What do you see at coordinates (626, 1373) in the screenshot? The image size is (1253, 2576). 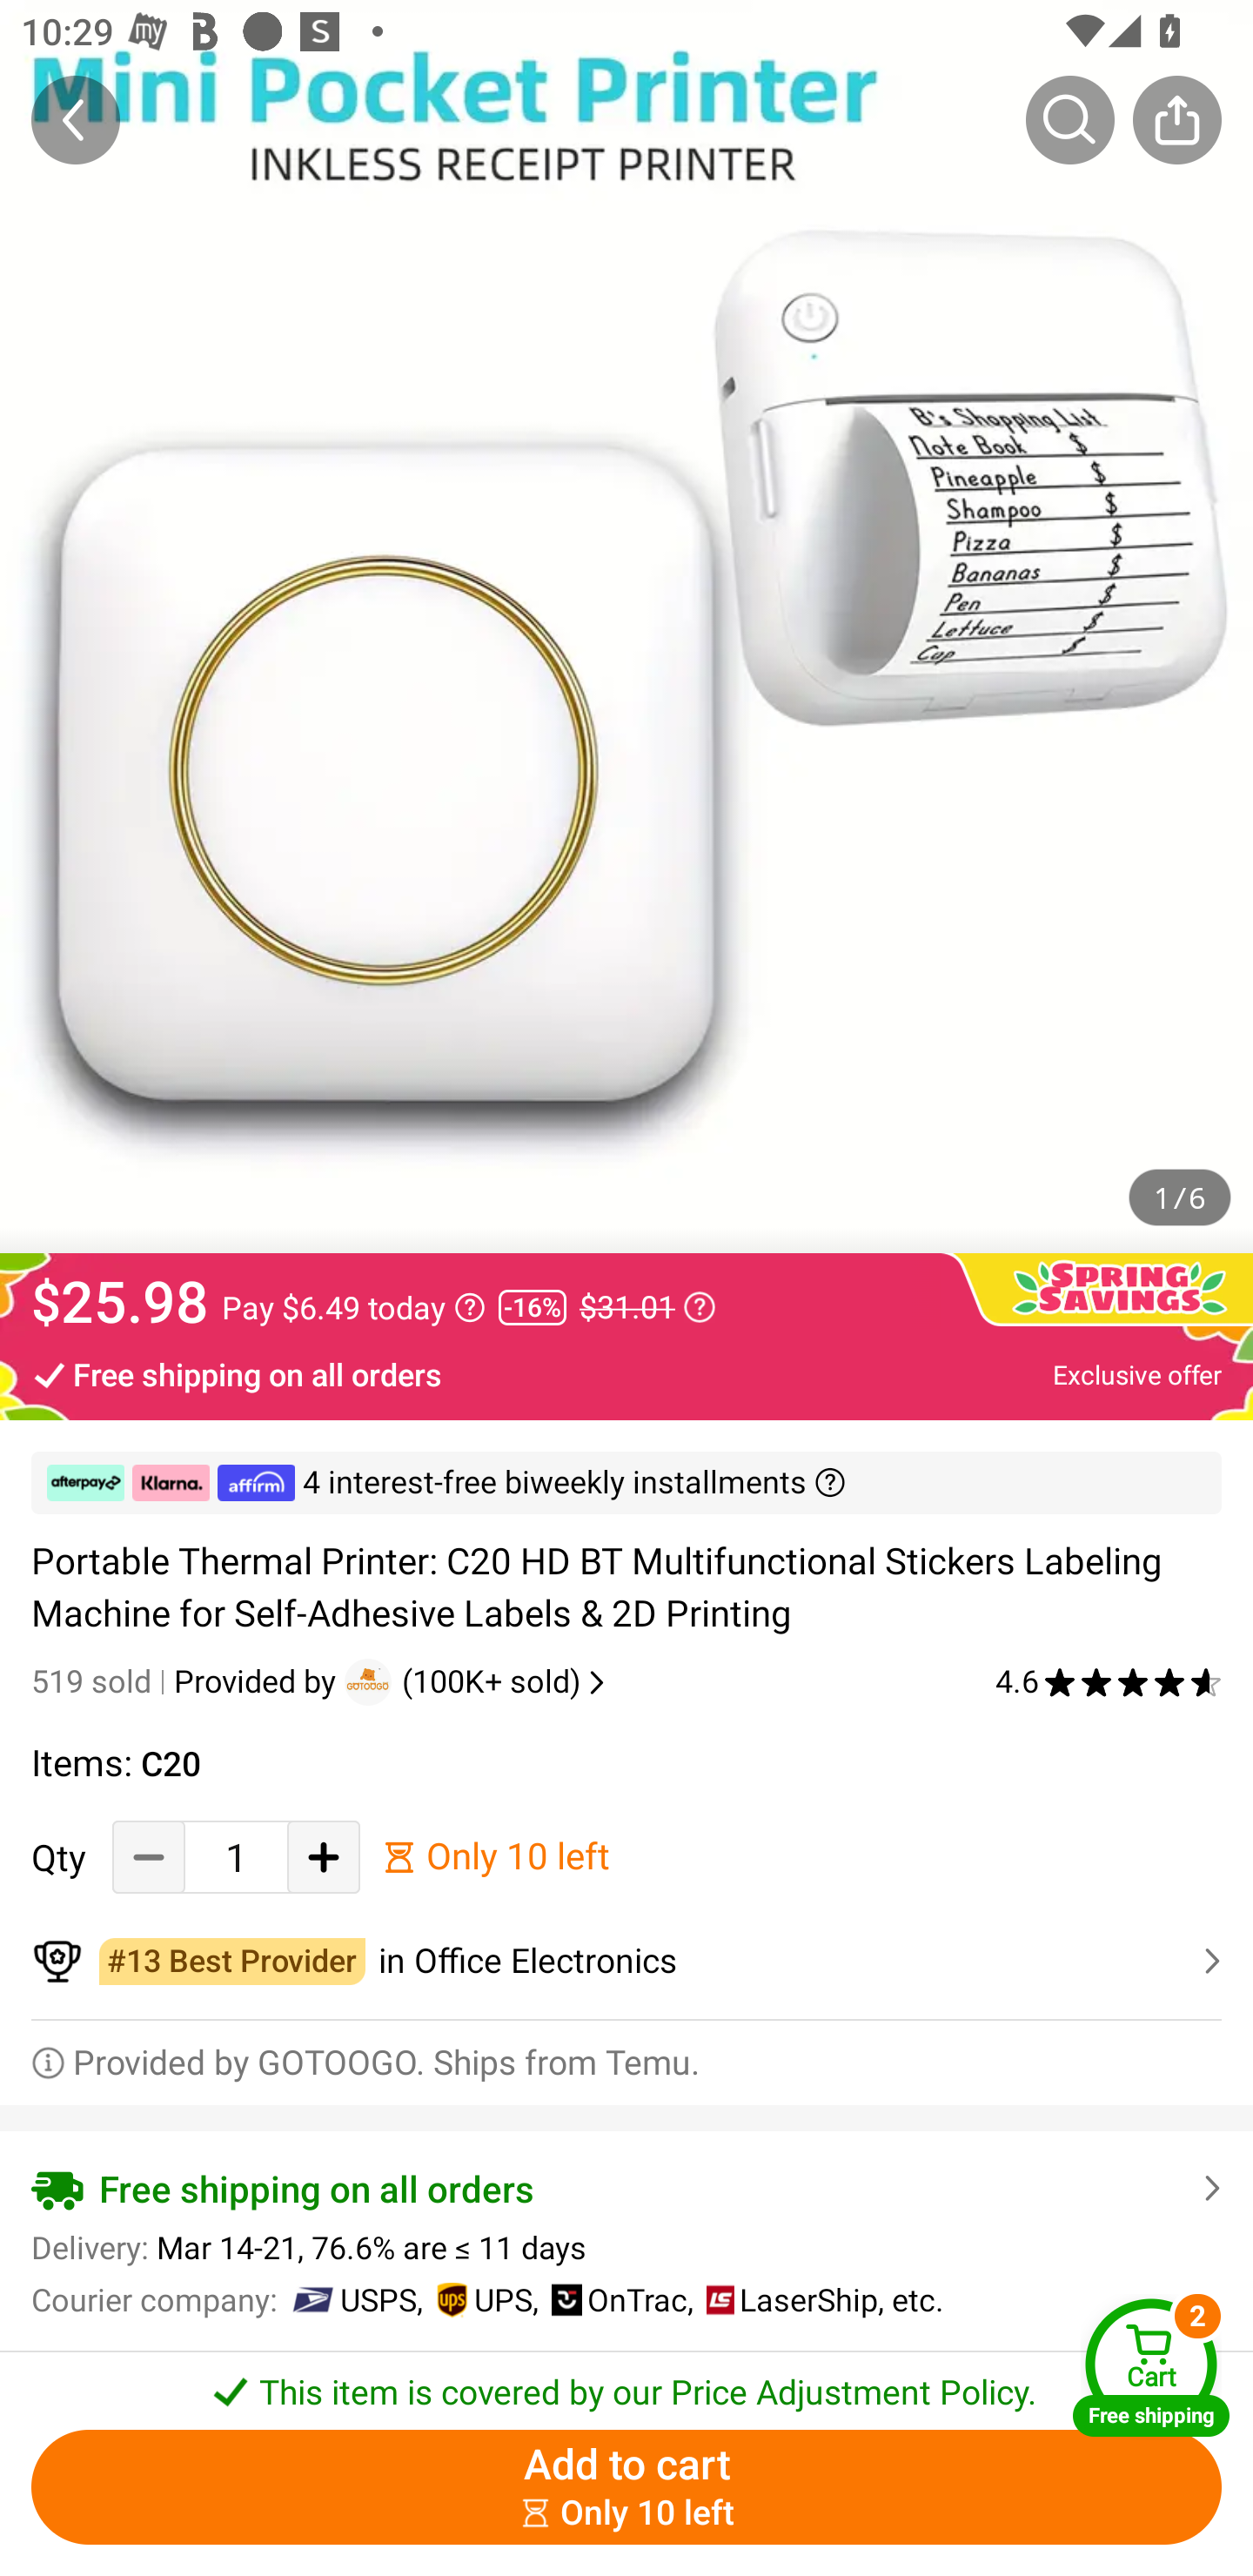 I see `Free shipping on all orders Exclusive offer` at bounding box center [626, 1373].